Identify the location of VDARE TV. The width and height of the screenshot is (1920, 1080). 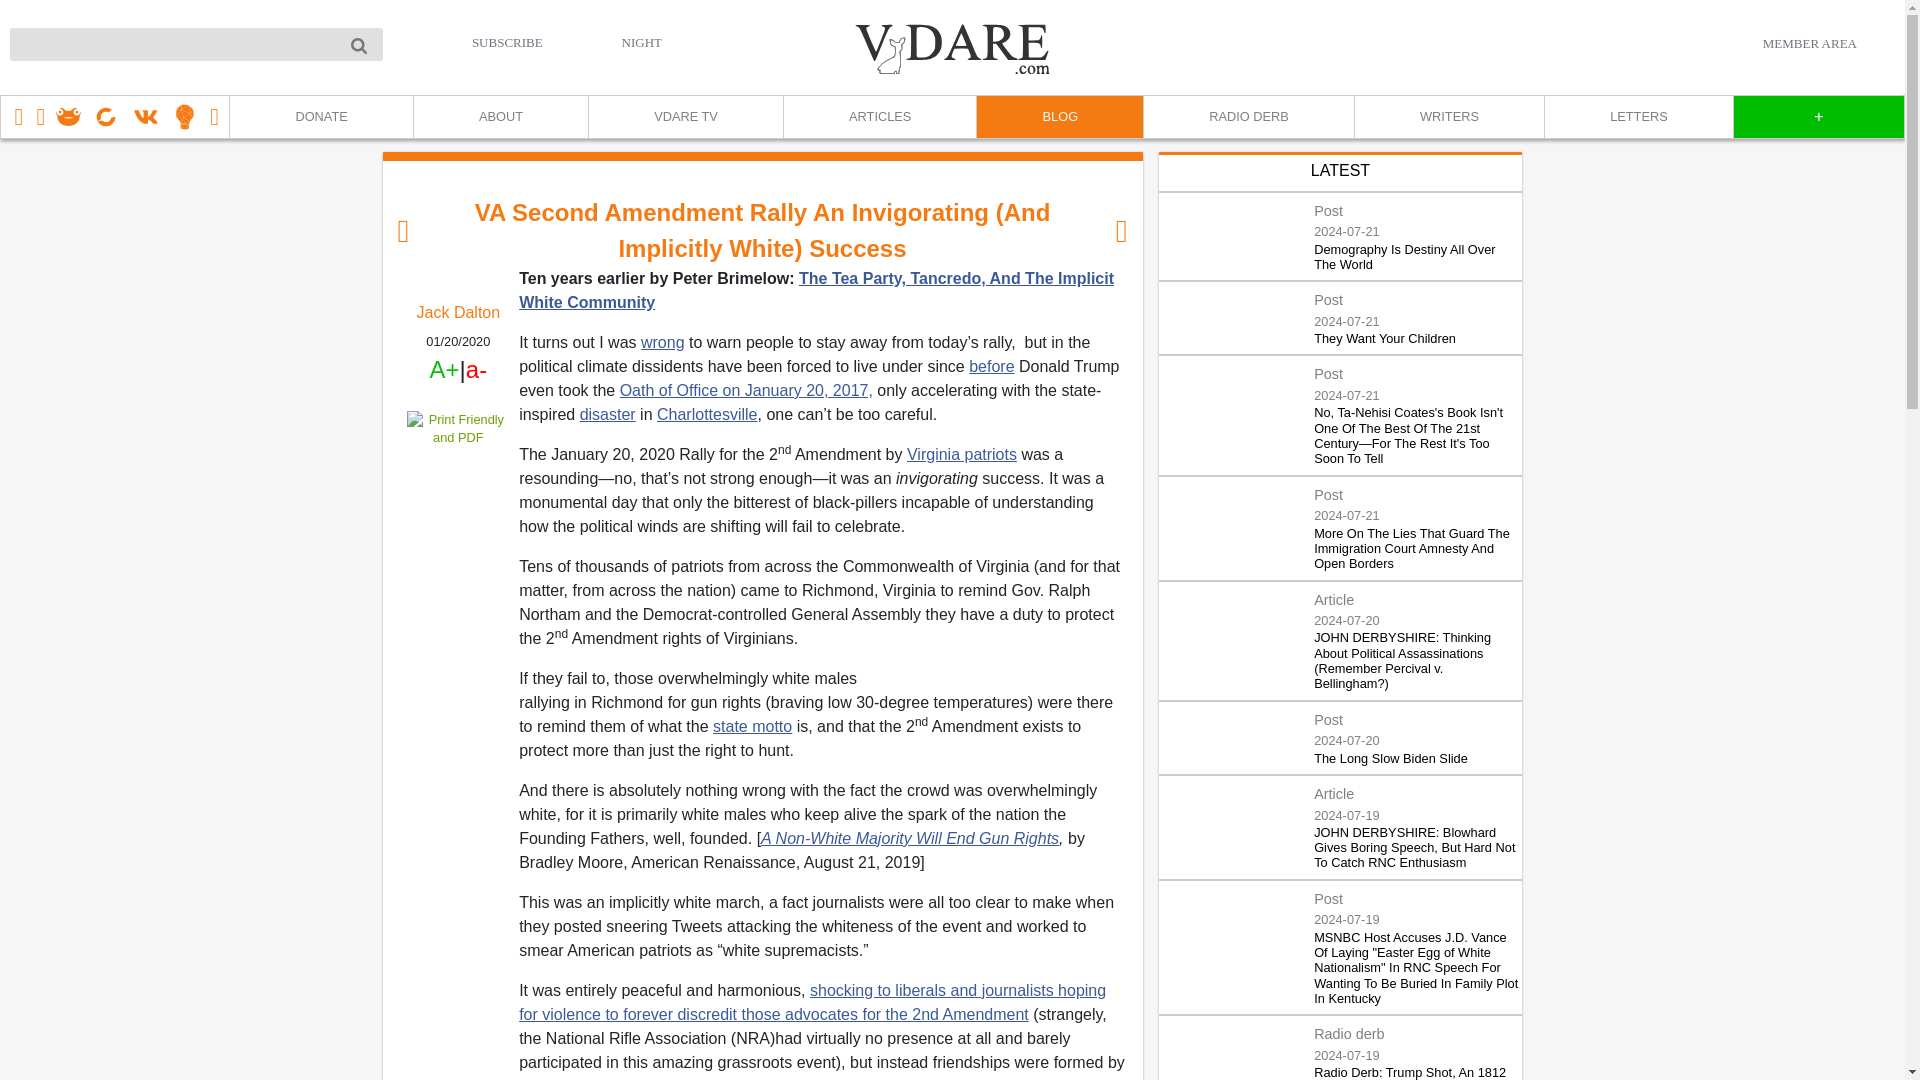
(685, 117).